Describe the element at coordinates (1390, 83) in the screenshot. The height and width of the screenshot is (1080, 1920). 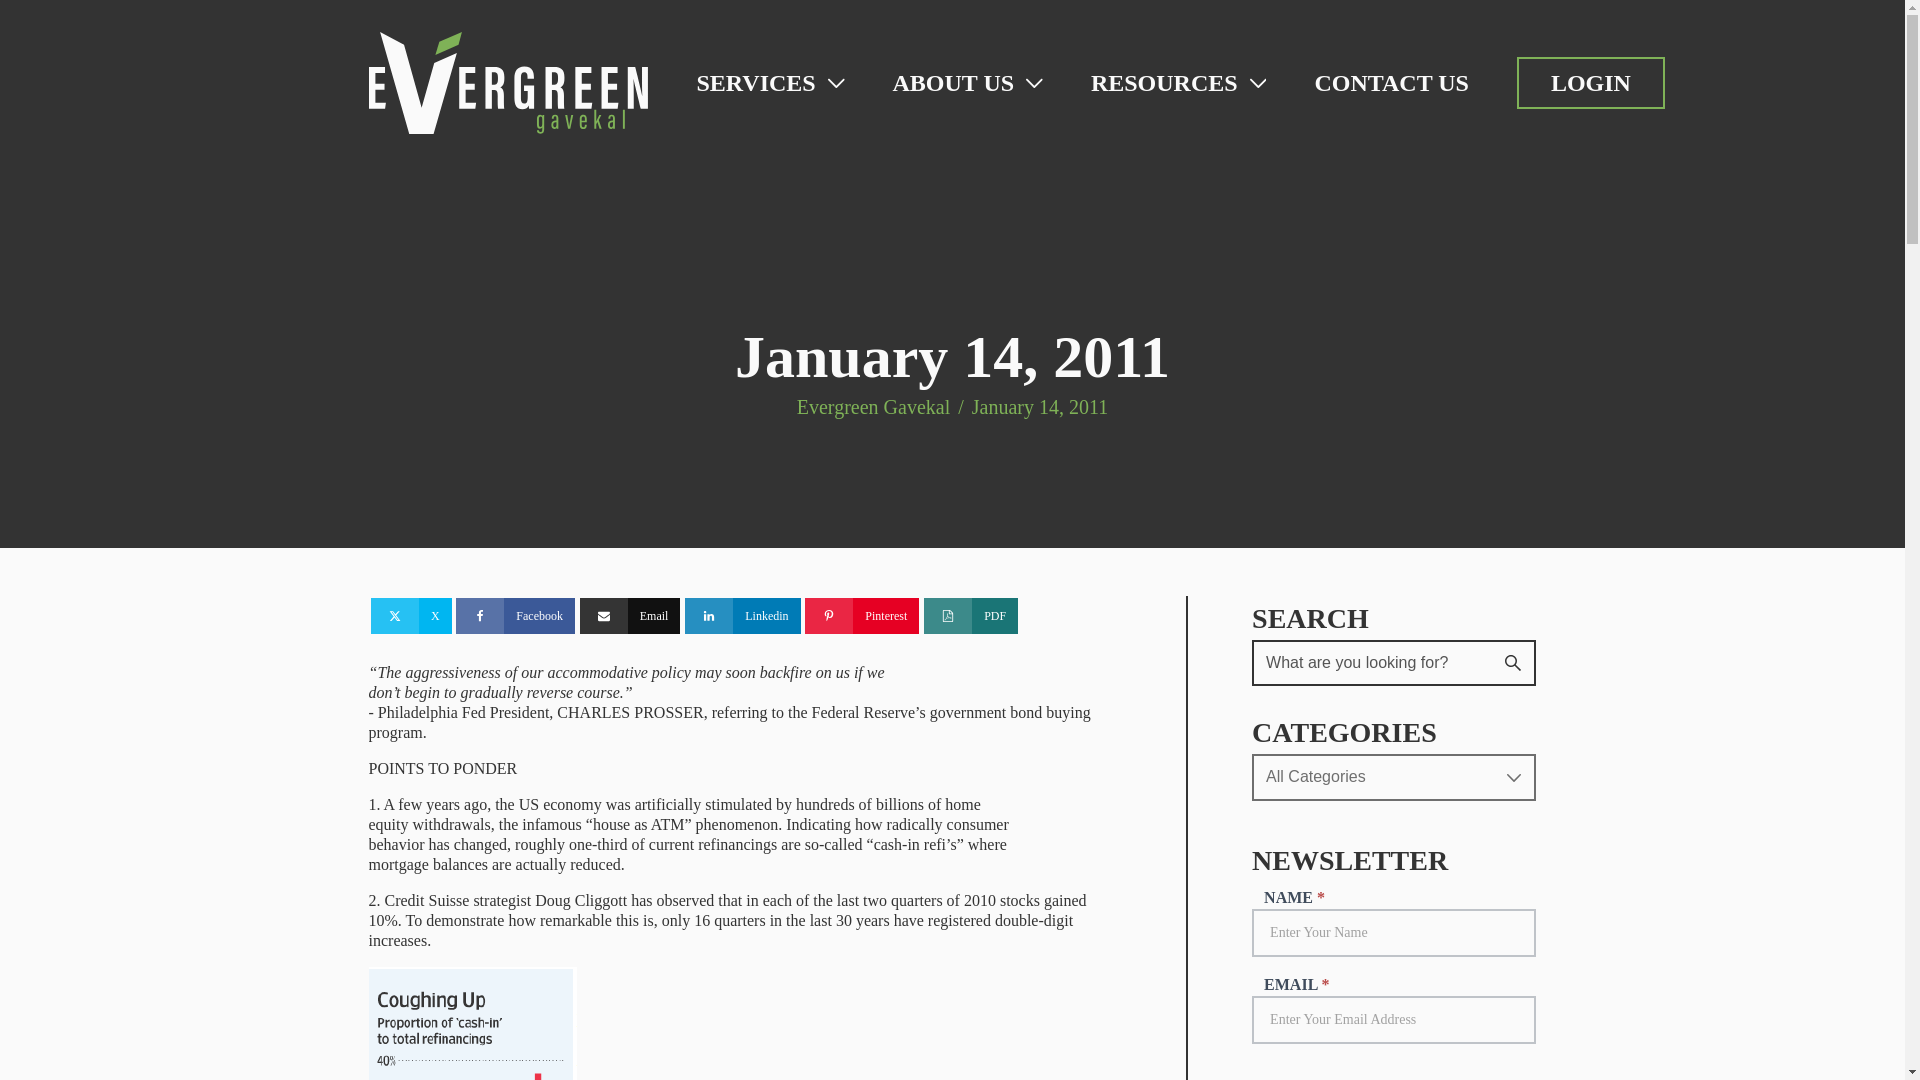
I see `CONTACT US` at that location.